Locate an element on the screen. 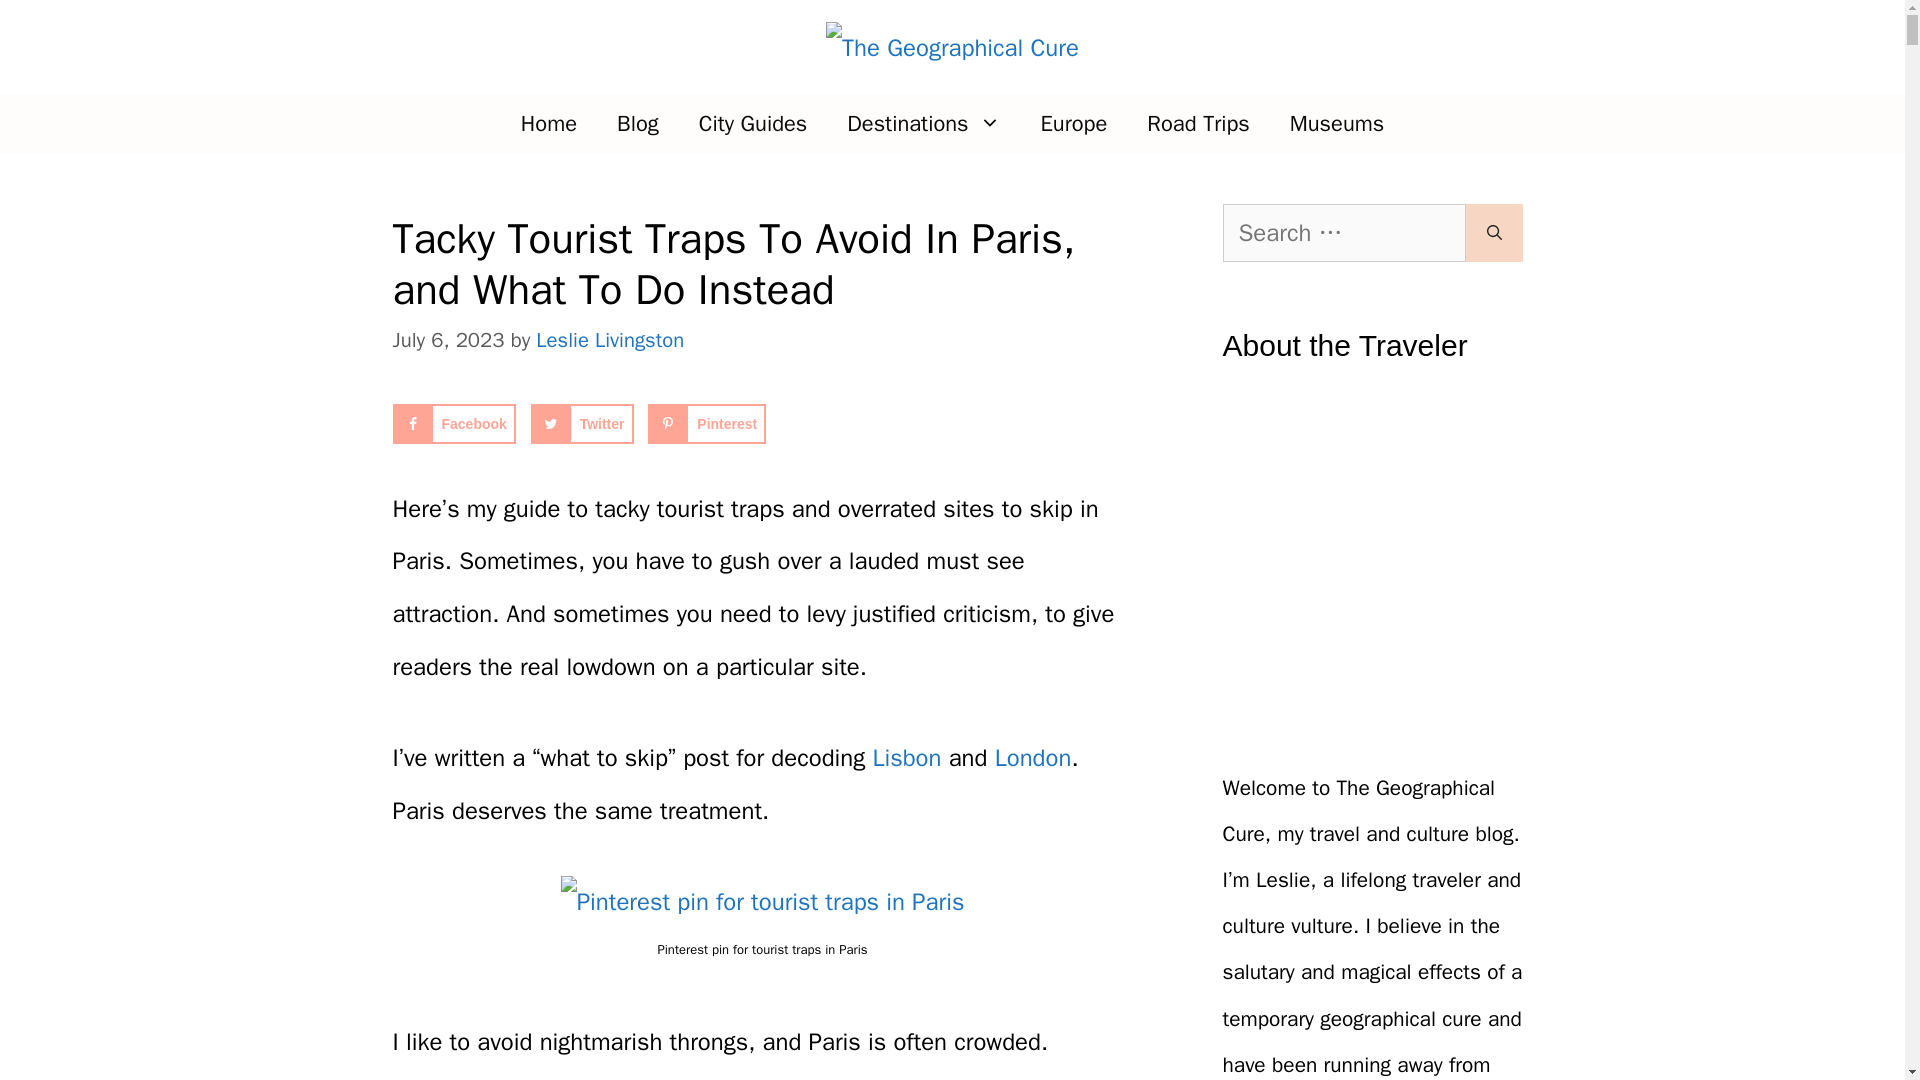 Image resolution: width=1920 pixels, height=1080 pixels. View all posts by Leslie Livingston is located at coordinates (609, 340).